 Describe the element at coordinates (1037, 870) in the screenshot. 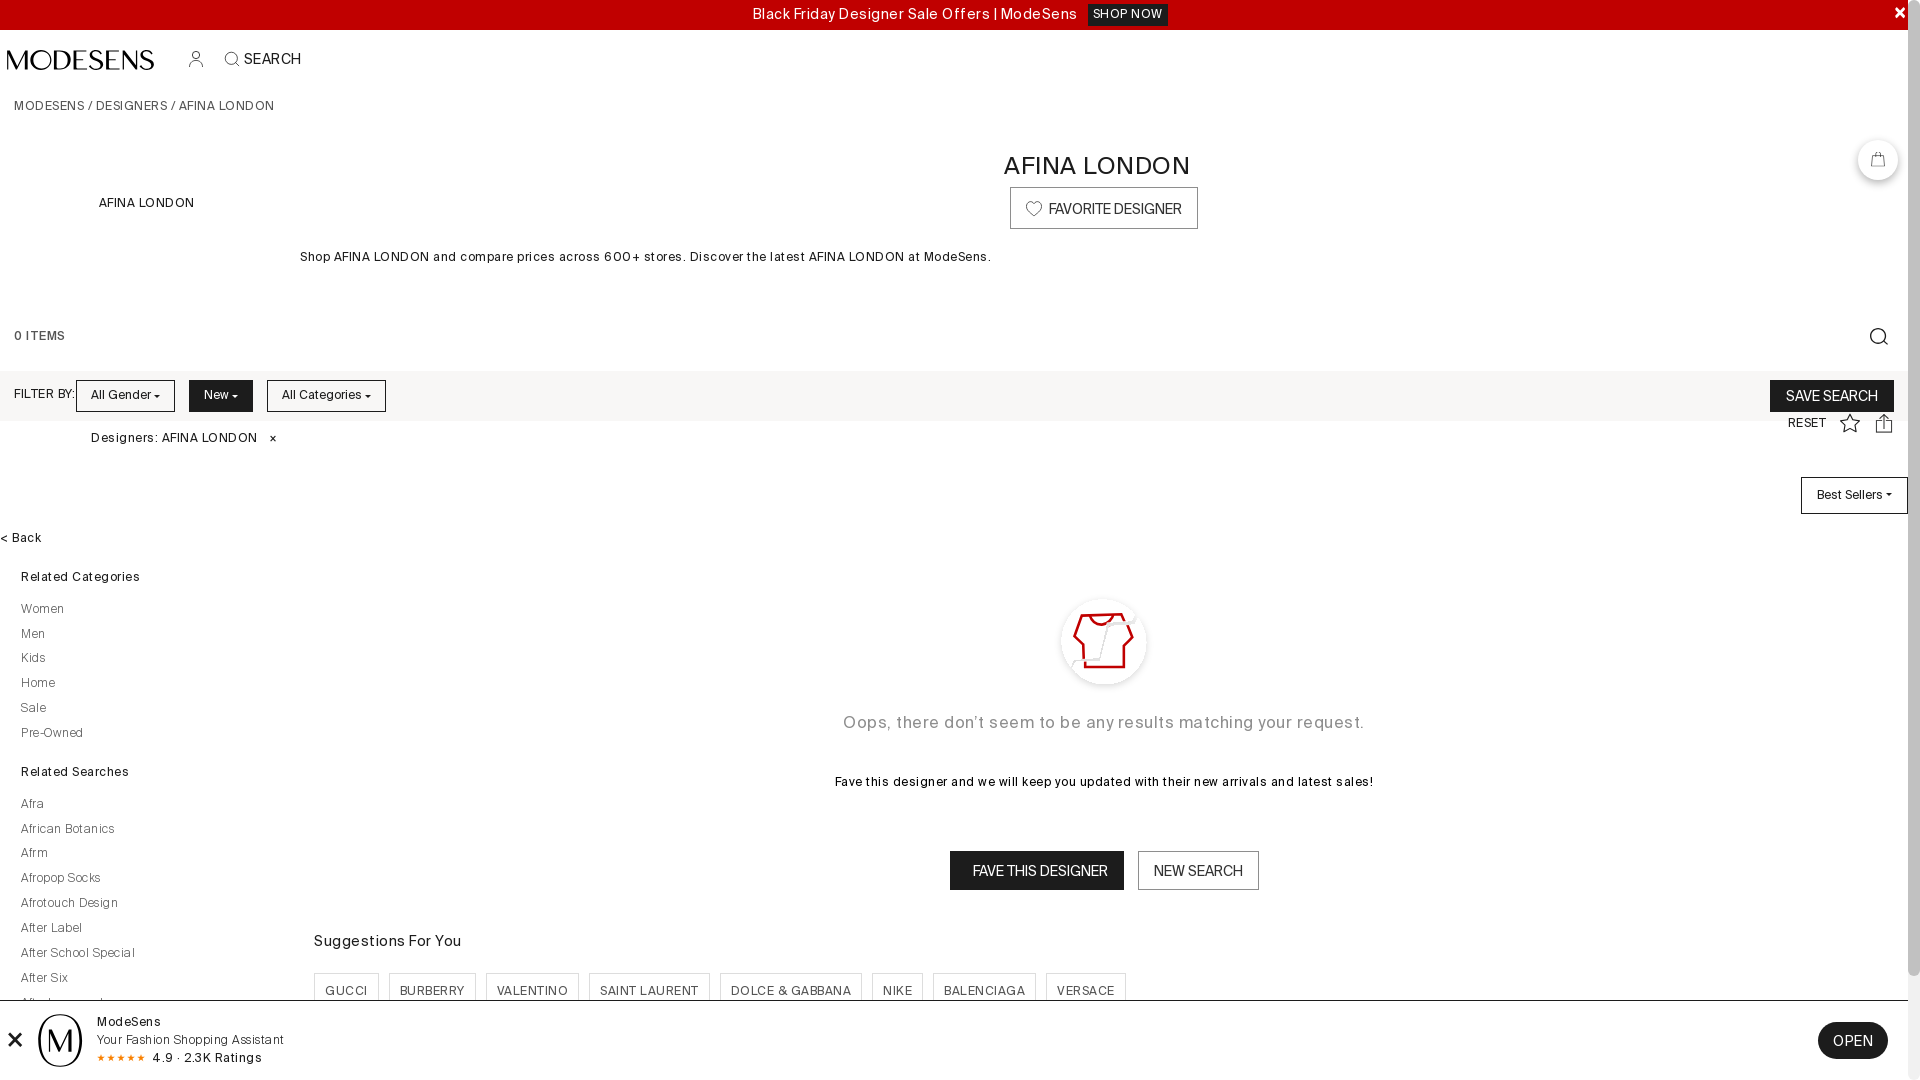

I see `FAVE THIS DESIGNER` at that location.